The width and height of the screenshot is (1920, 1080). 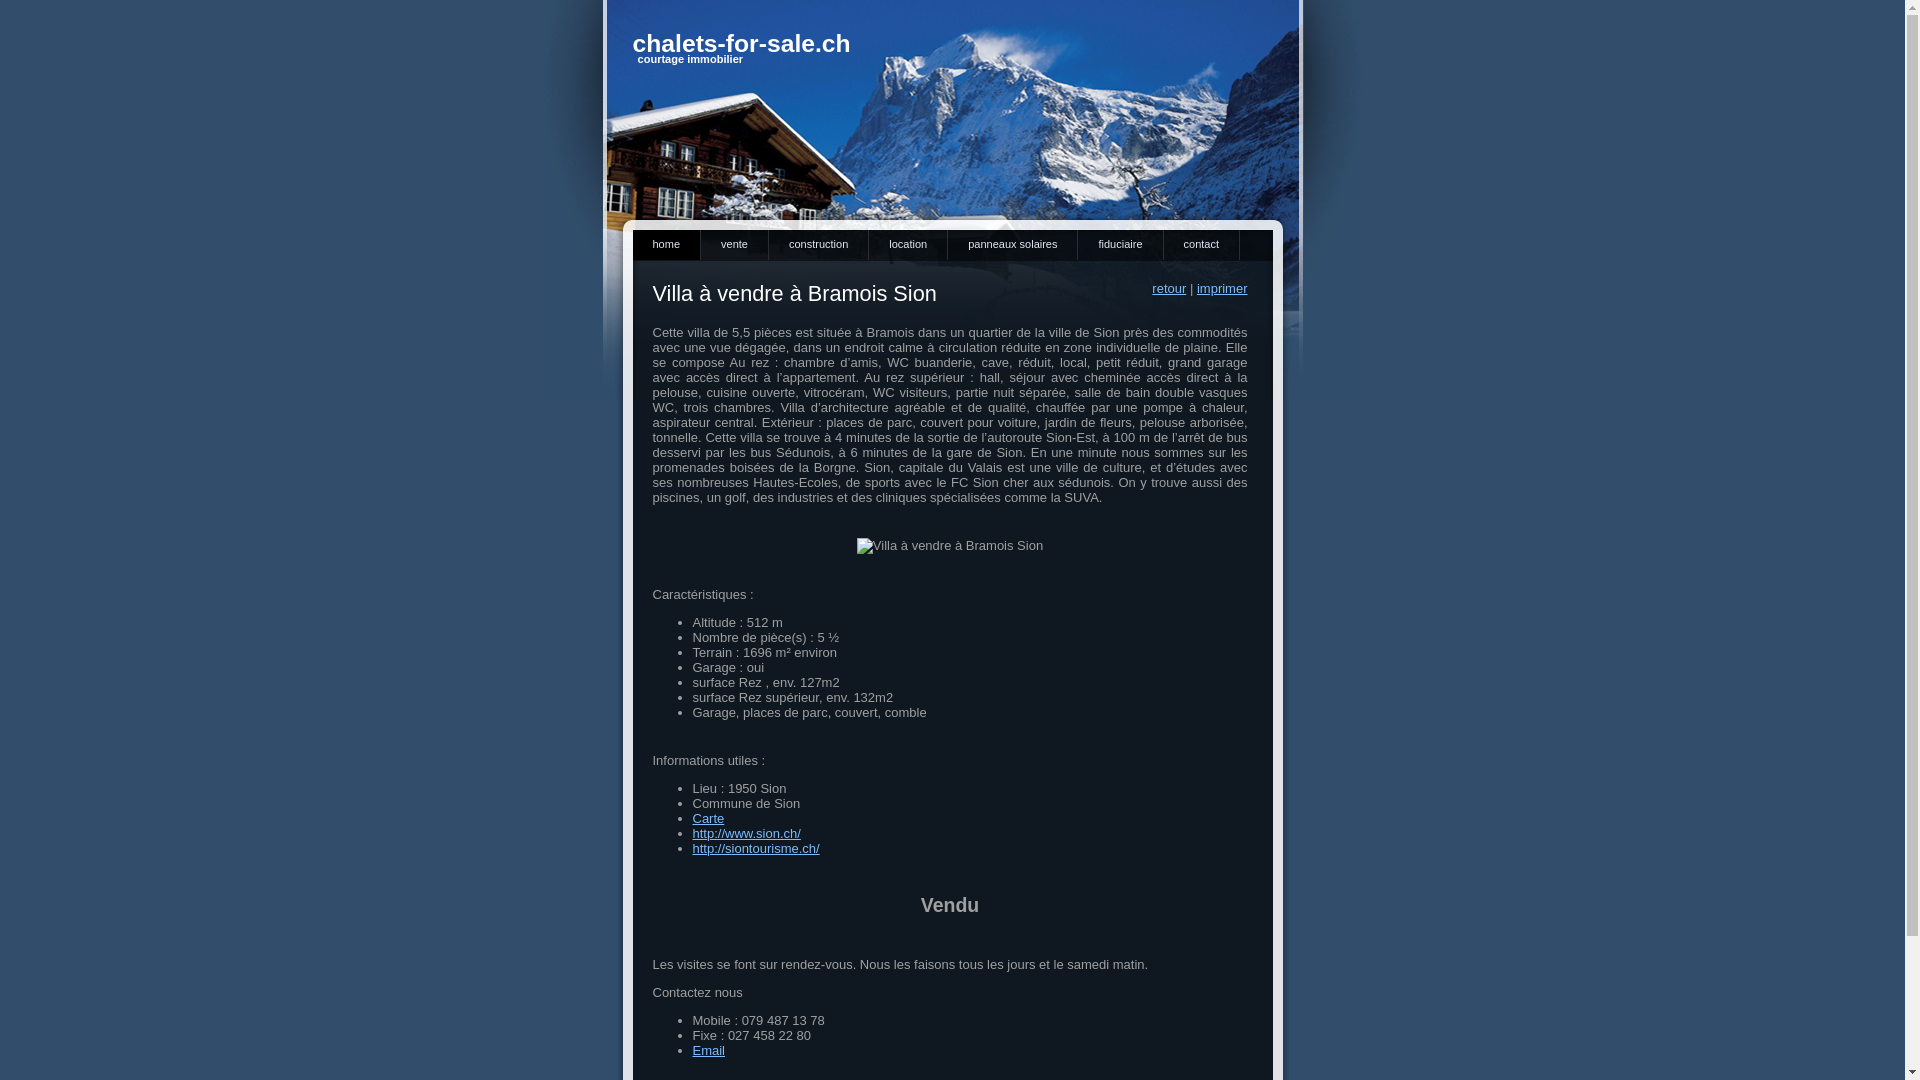 What do you see at coordinates (1120, 245) in the screenshot?
I see `fiduciaire` at bounding box center [1120, 245].